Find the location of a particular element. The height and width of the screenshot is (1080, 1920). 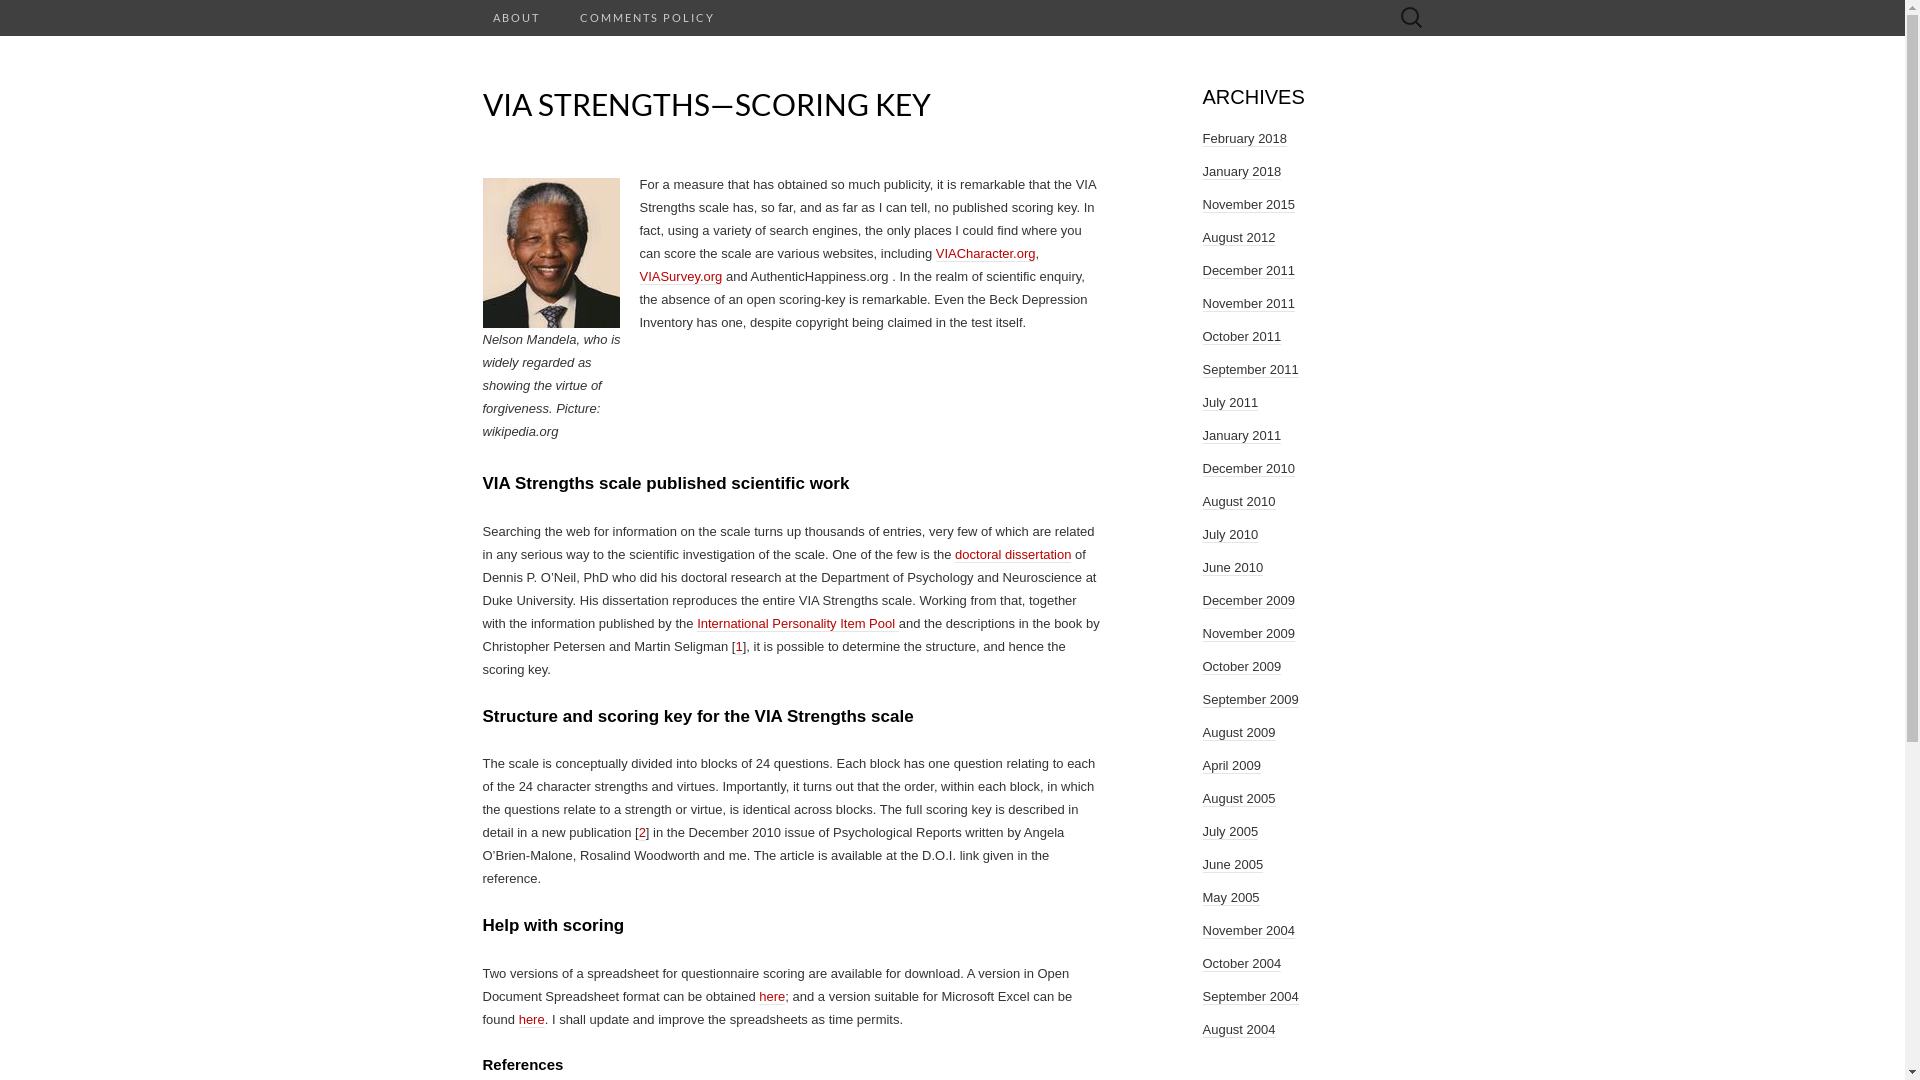

here is located at coordinates (532, 1020).